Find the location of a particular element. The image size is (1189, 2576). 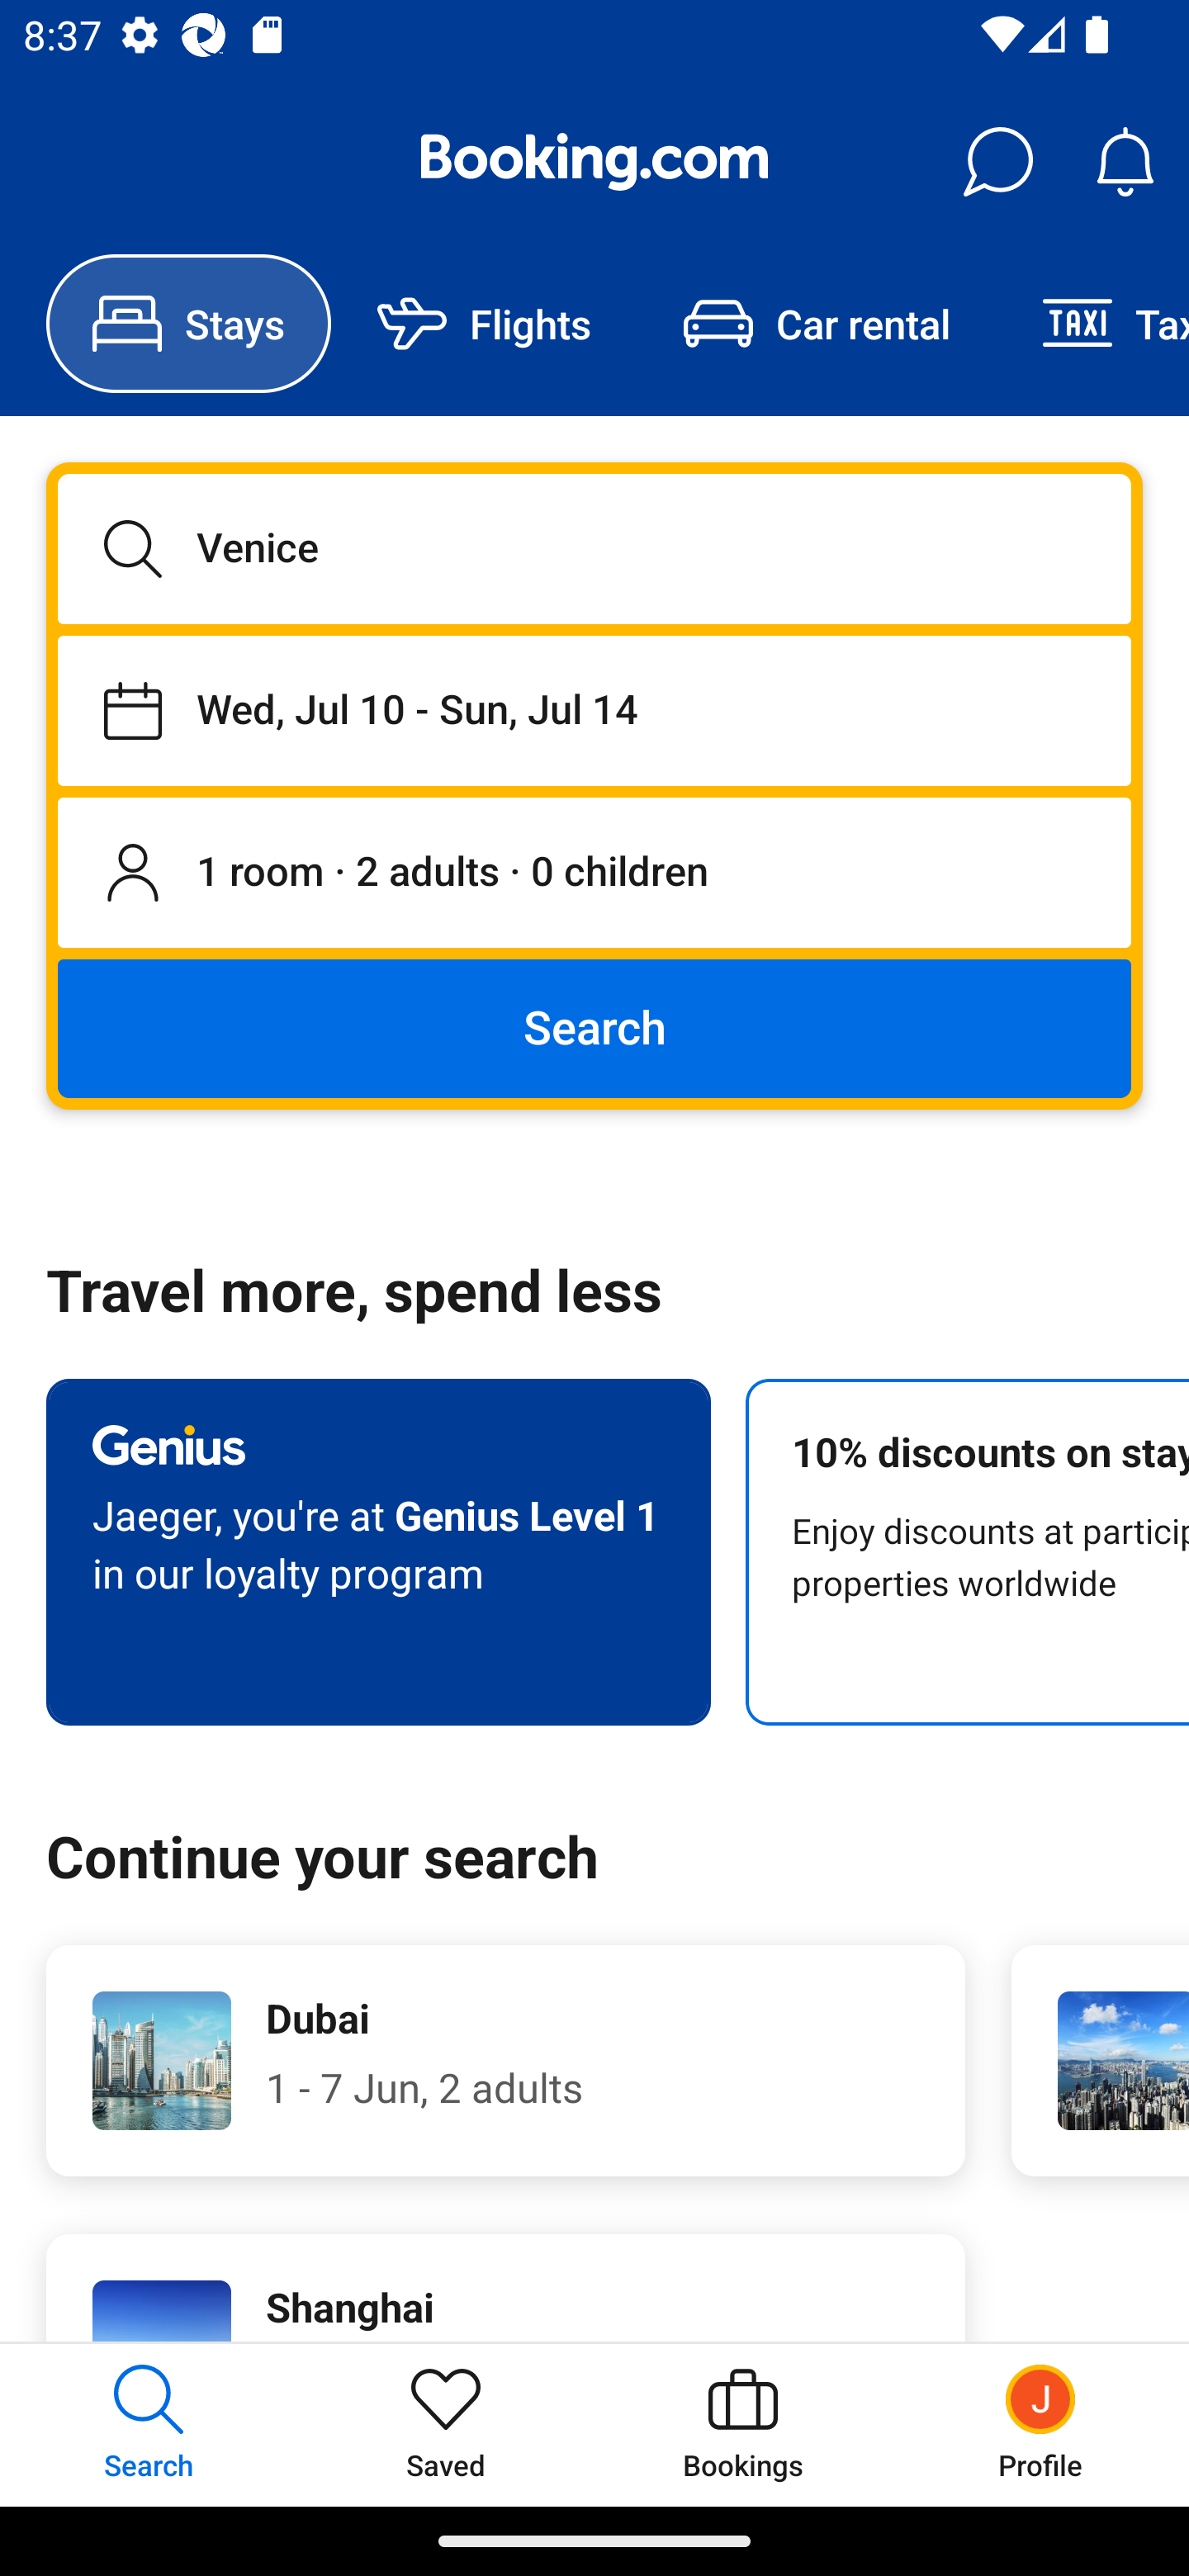

Profile is located at coordinates (1040, 2424).